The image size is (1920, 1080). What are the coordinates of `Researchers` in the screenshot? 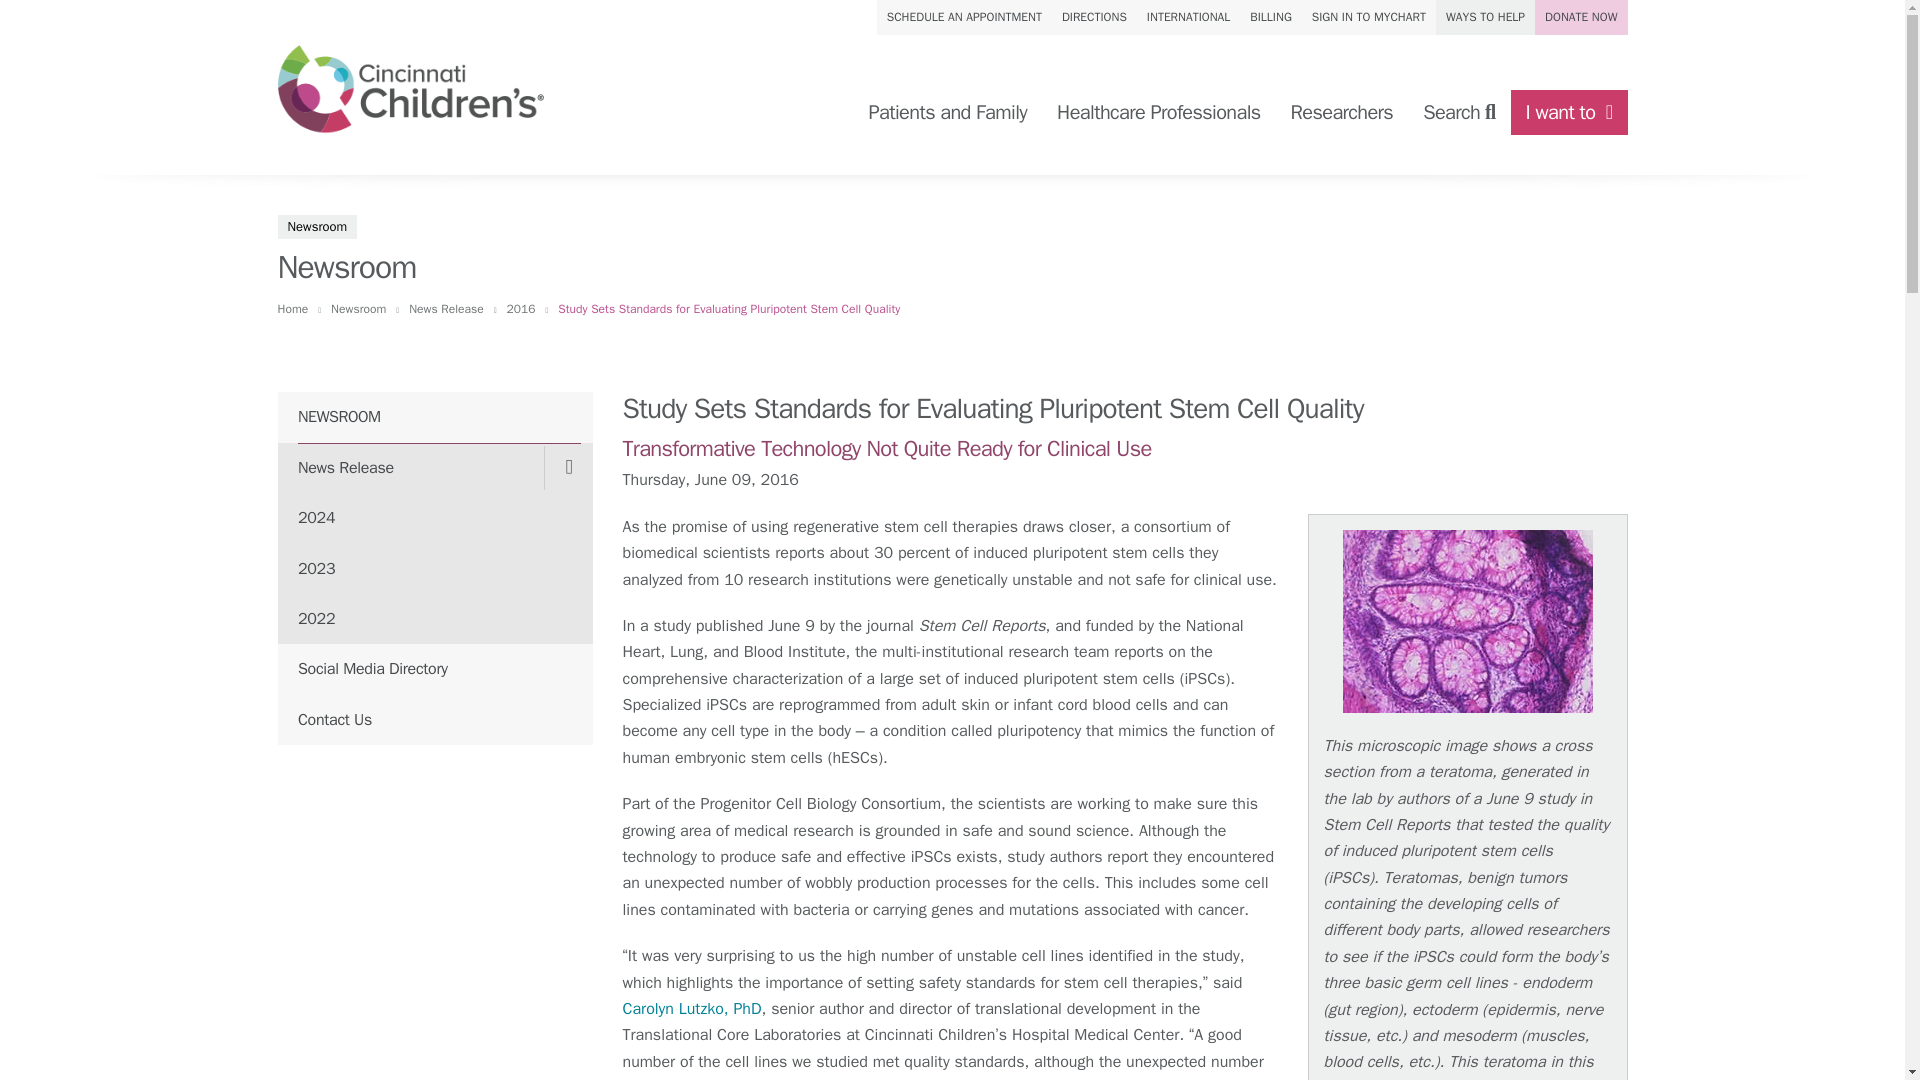 It's located at (1342, 112).